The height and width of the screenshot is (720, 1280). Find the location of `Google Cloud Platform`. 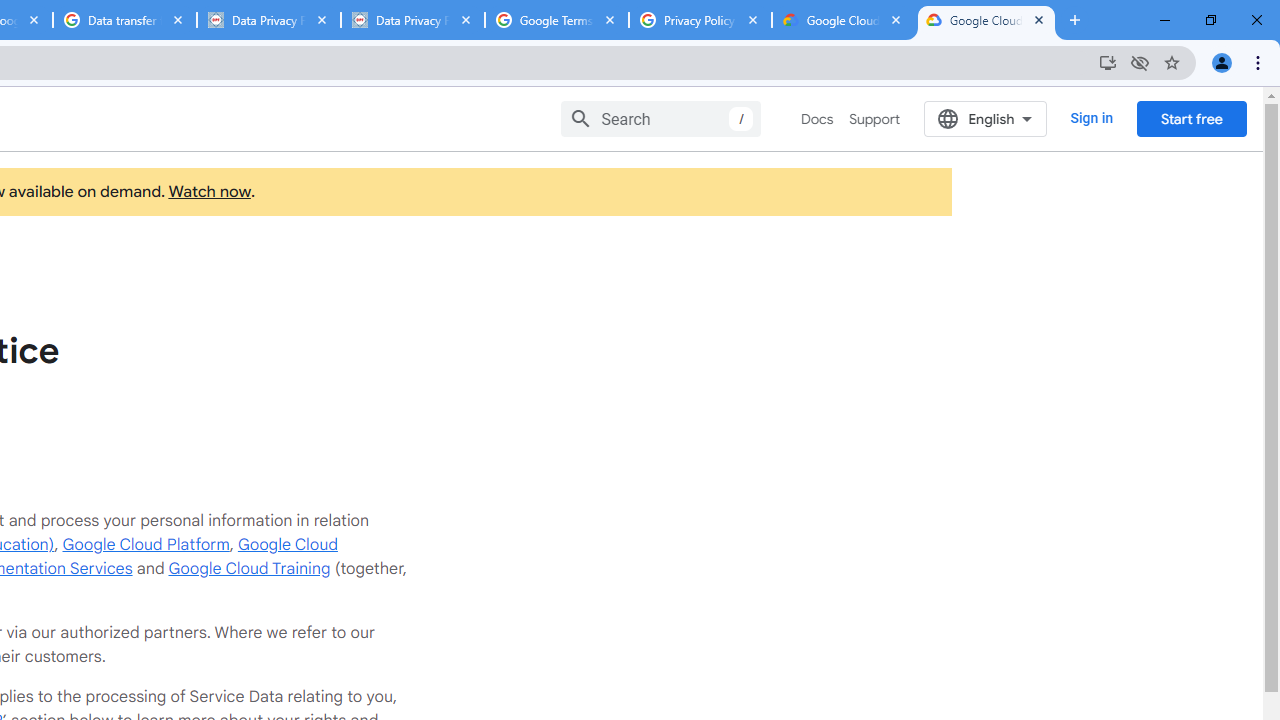

Google Cloud Platform is located at coordinates (146, 544).